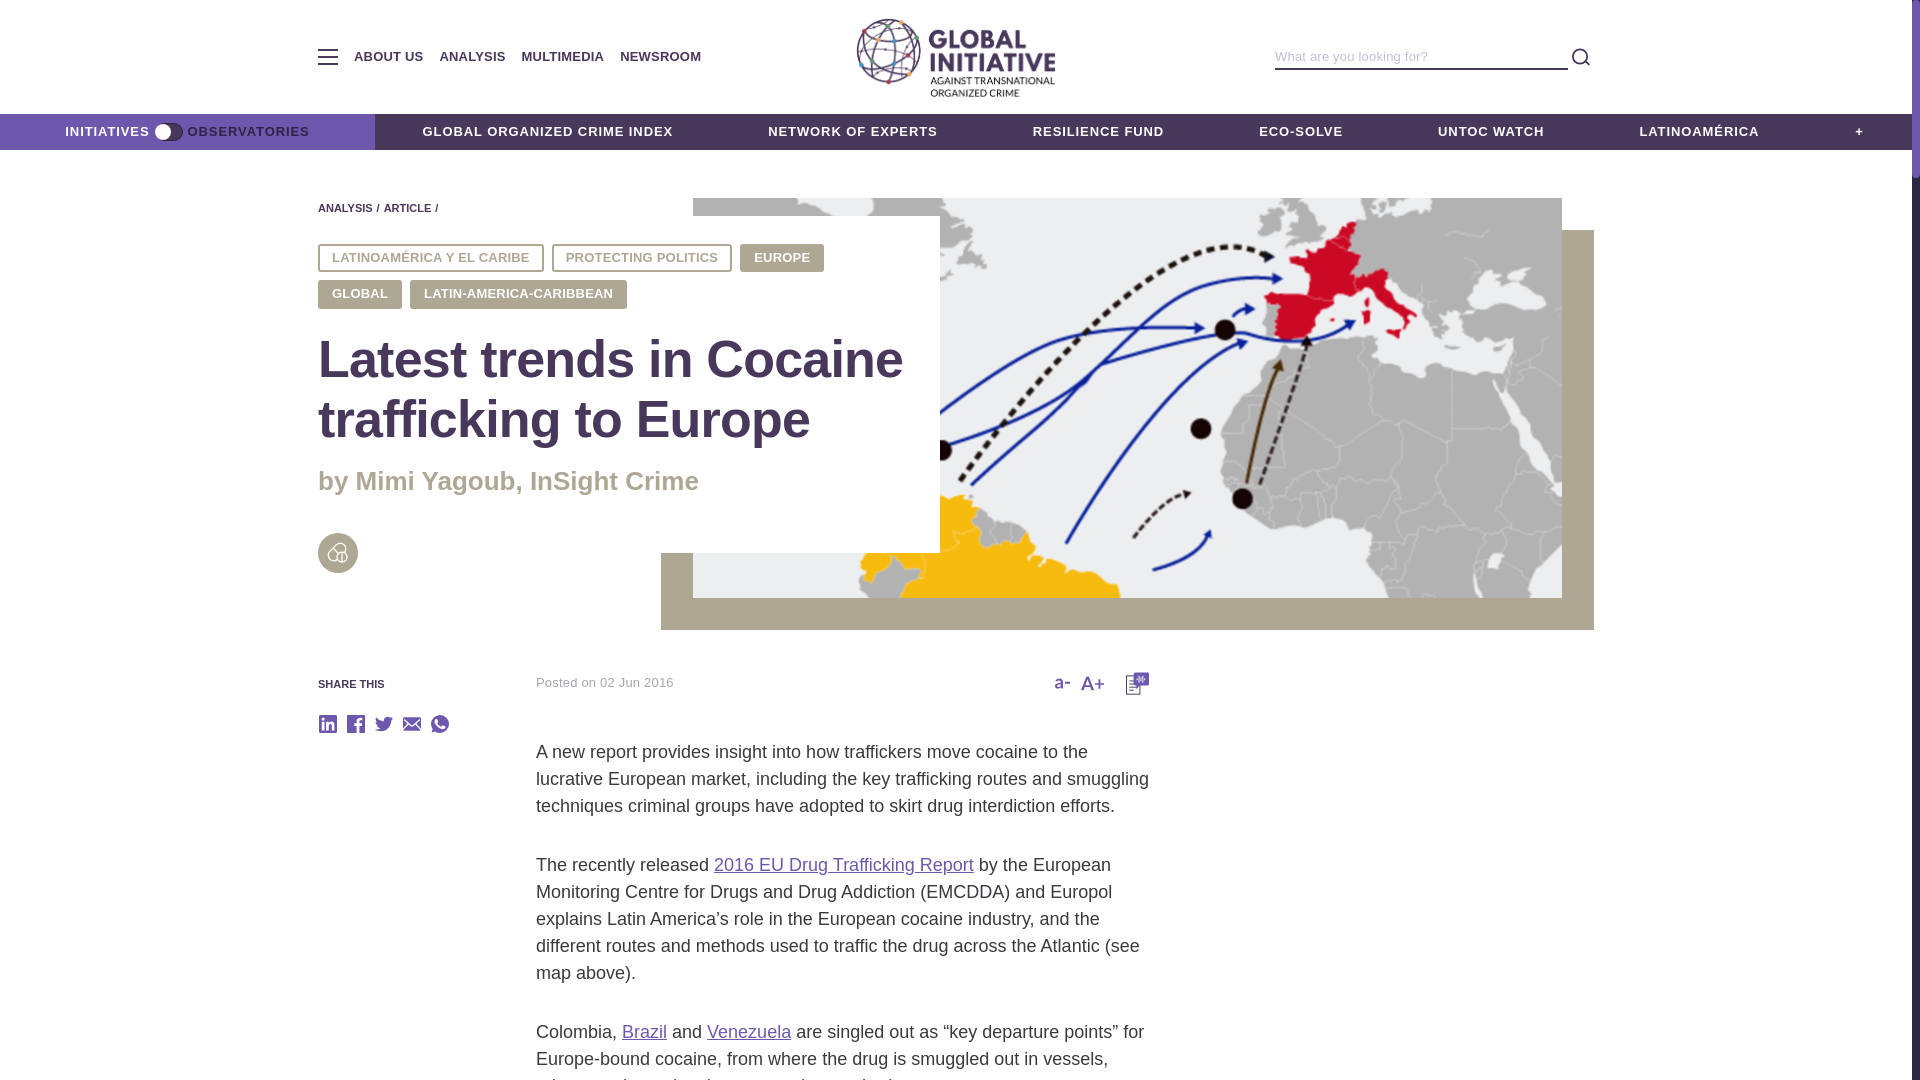  Describe the element at coordinates (644, 1032) in the screenshot. I see `Link to the Brazil landing page. ` at that location.